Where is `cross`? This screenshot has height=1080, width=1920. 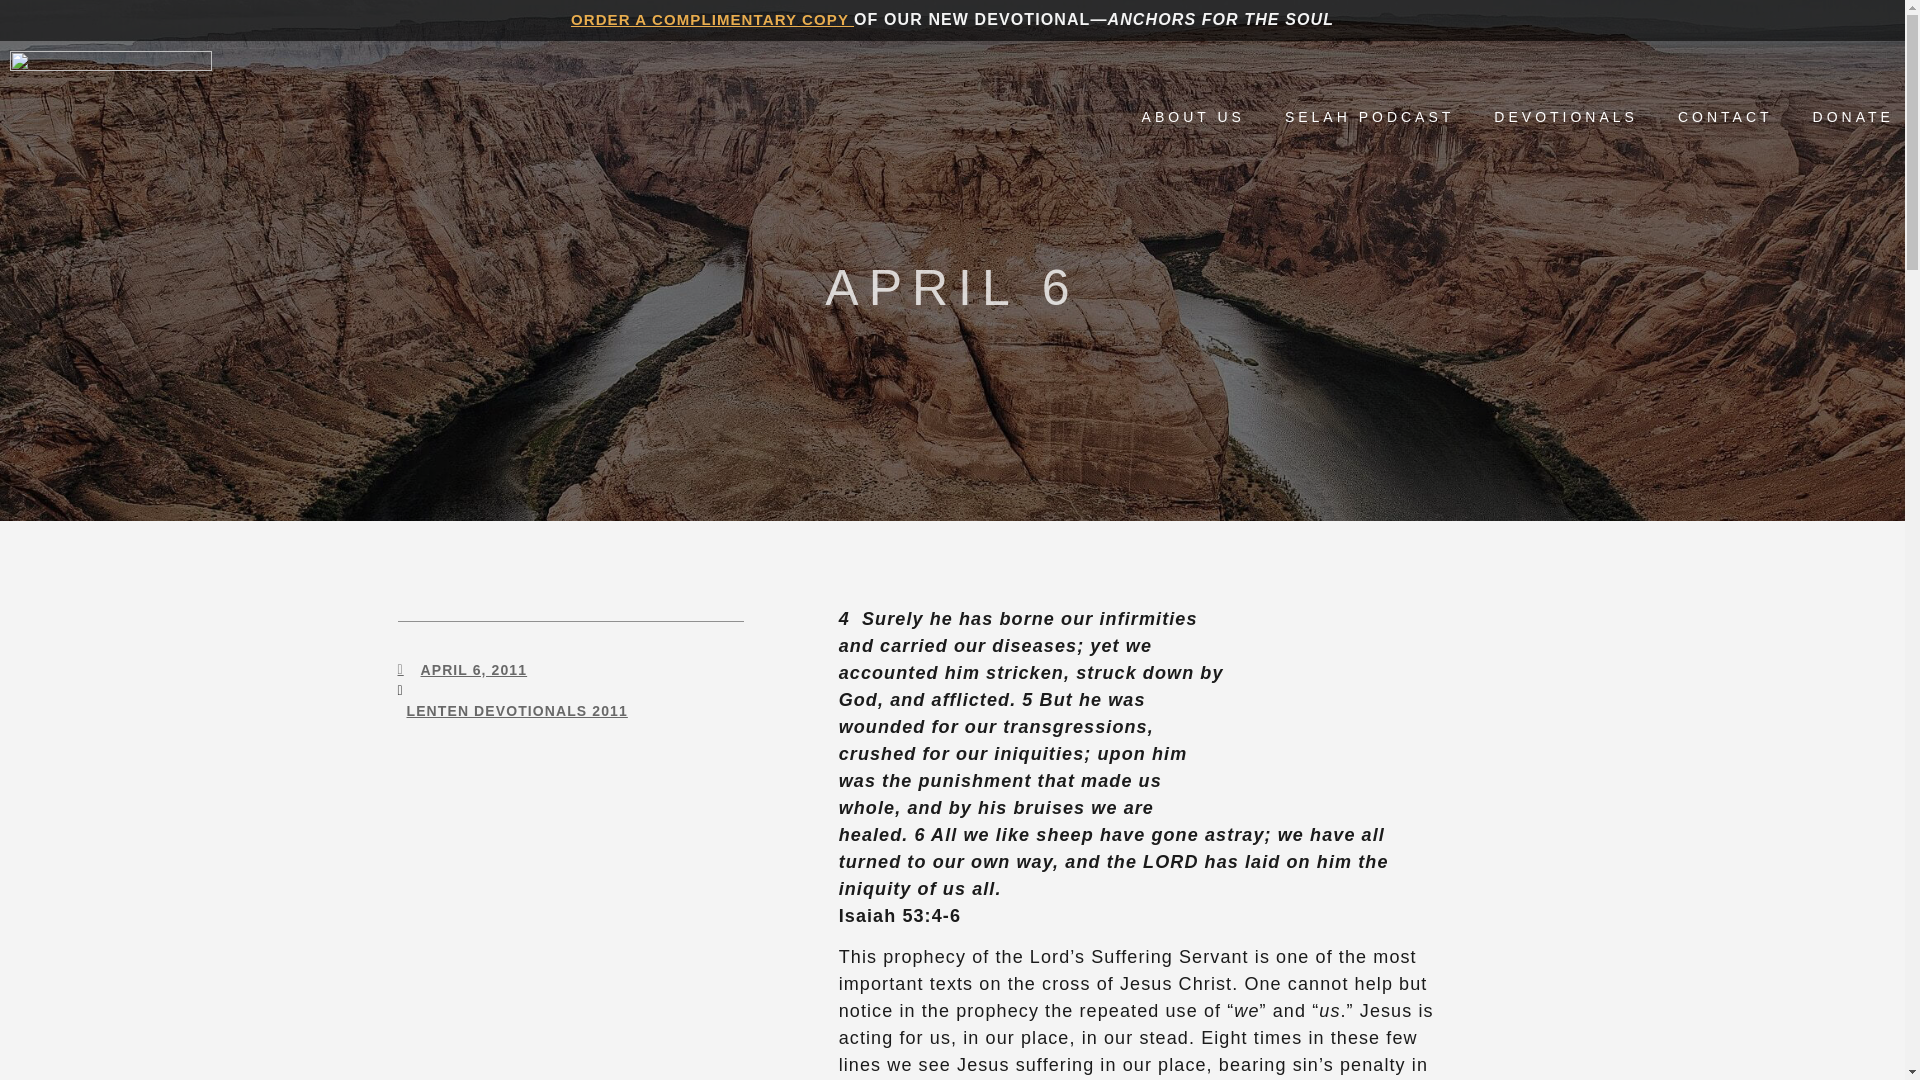 cross is located at coordinates (1342, 702).